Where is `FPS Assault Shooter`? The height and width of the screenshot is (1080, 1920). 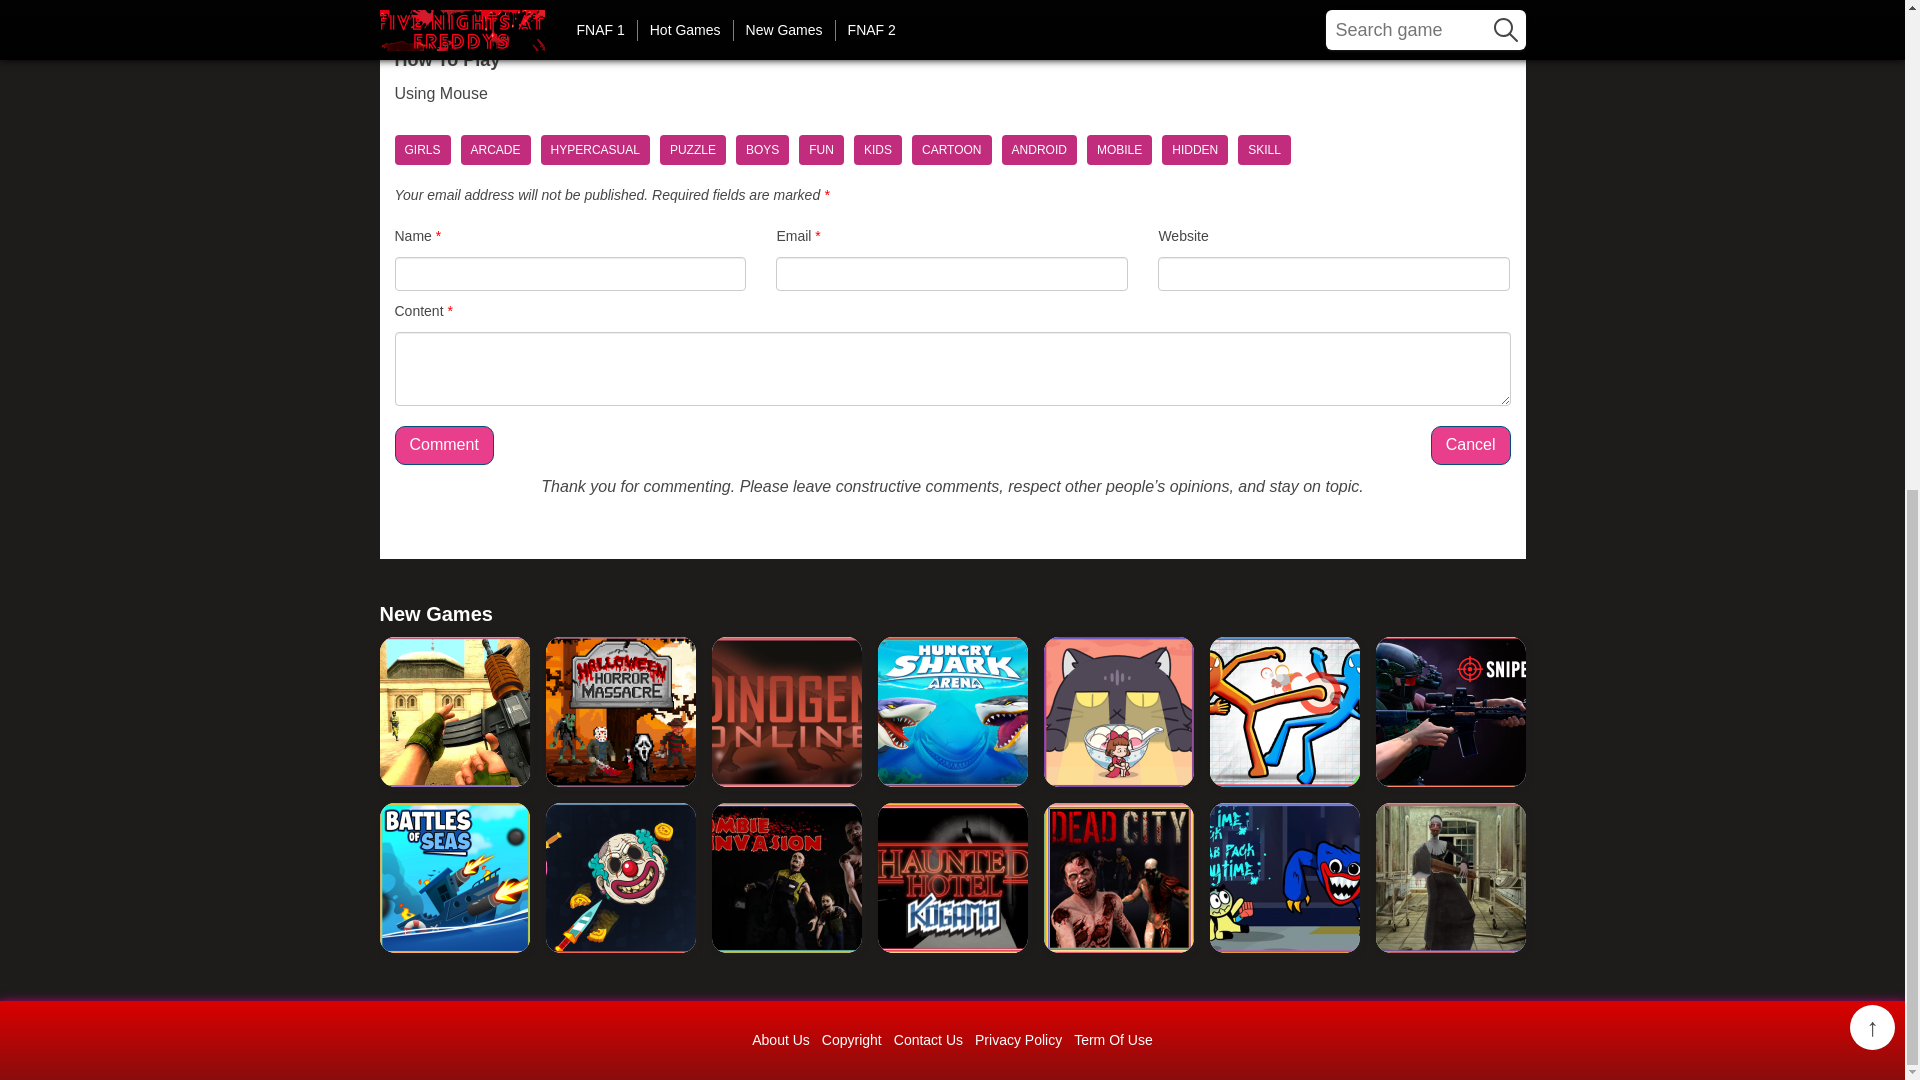
FPS Assault Shooter is located at coordinates (454, 712).